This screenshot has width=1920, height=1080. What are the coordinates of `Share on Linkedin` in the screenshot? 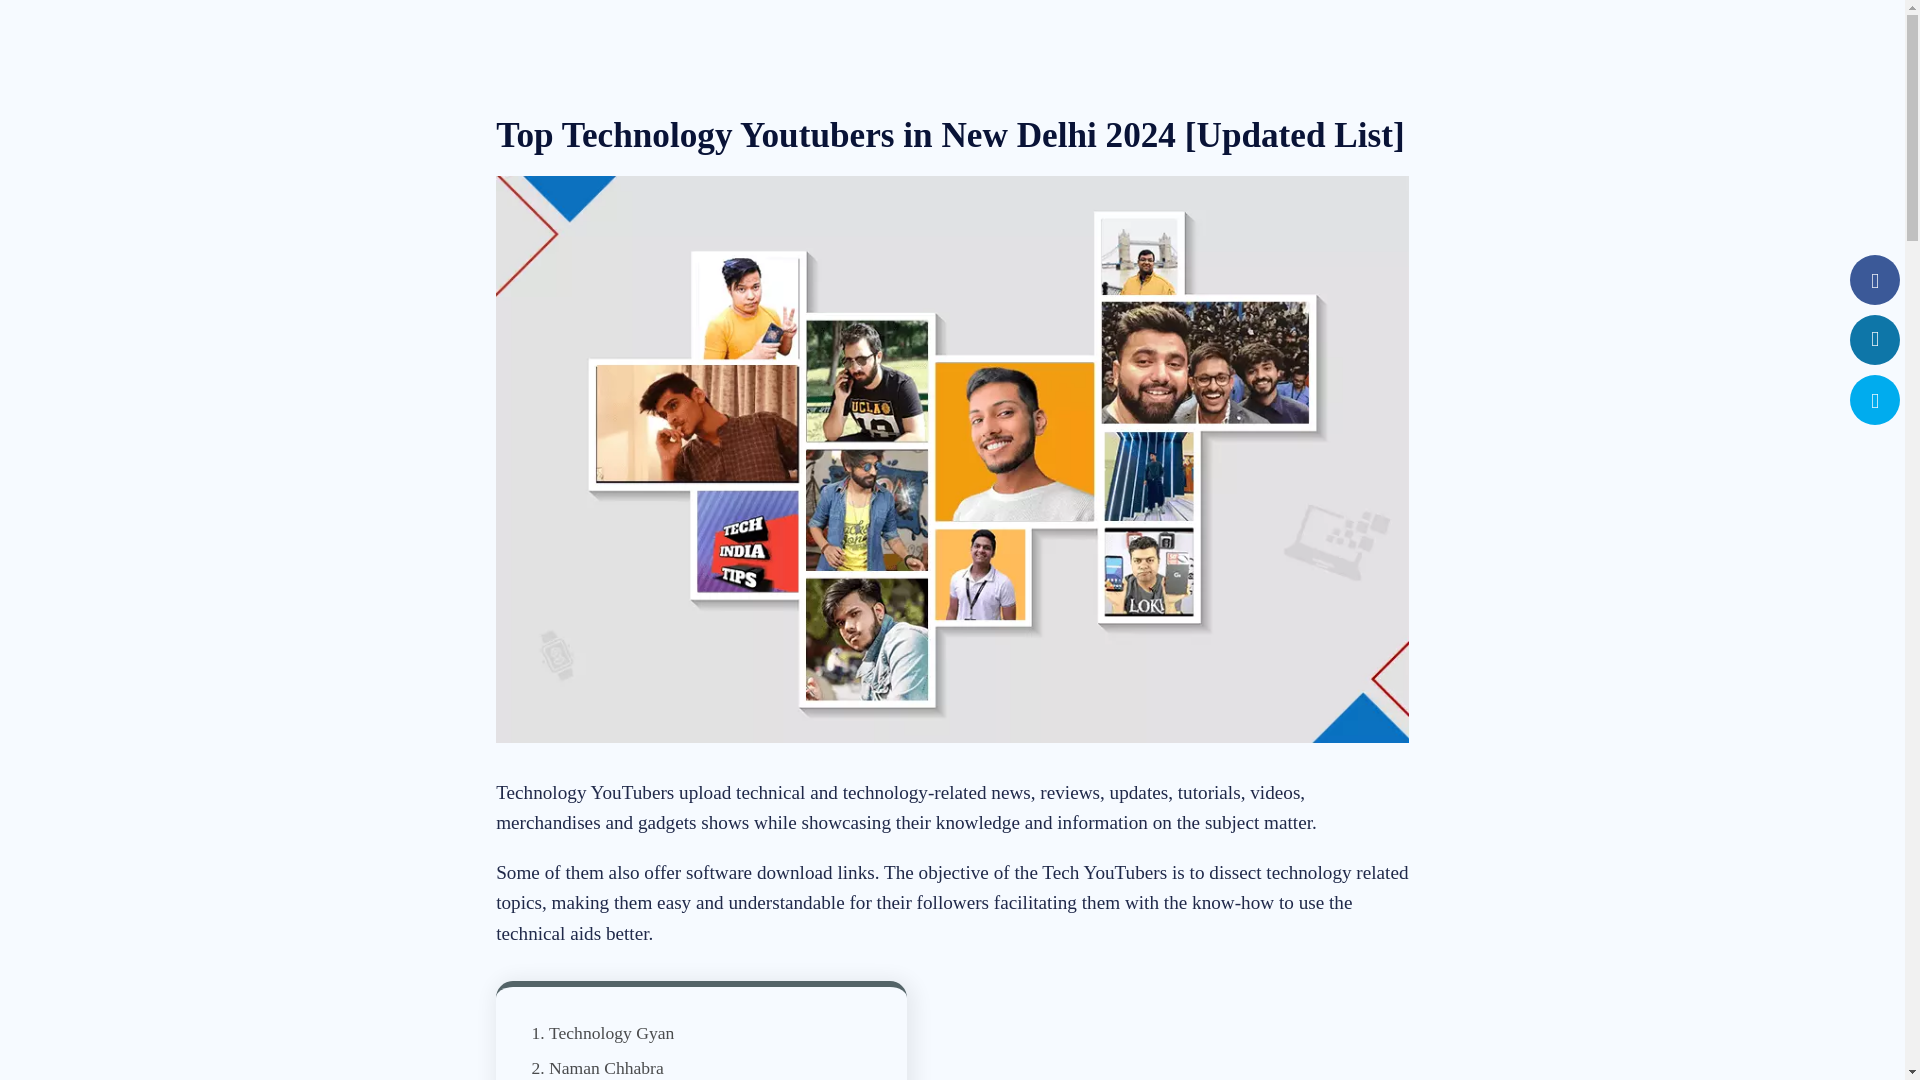 It's located at (1875, 340).